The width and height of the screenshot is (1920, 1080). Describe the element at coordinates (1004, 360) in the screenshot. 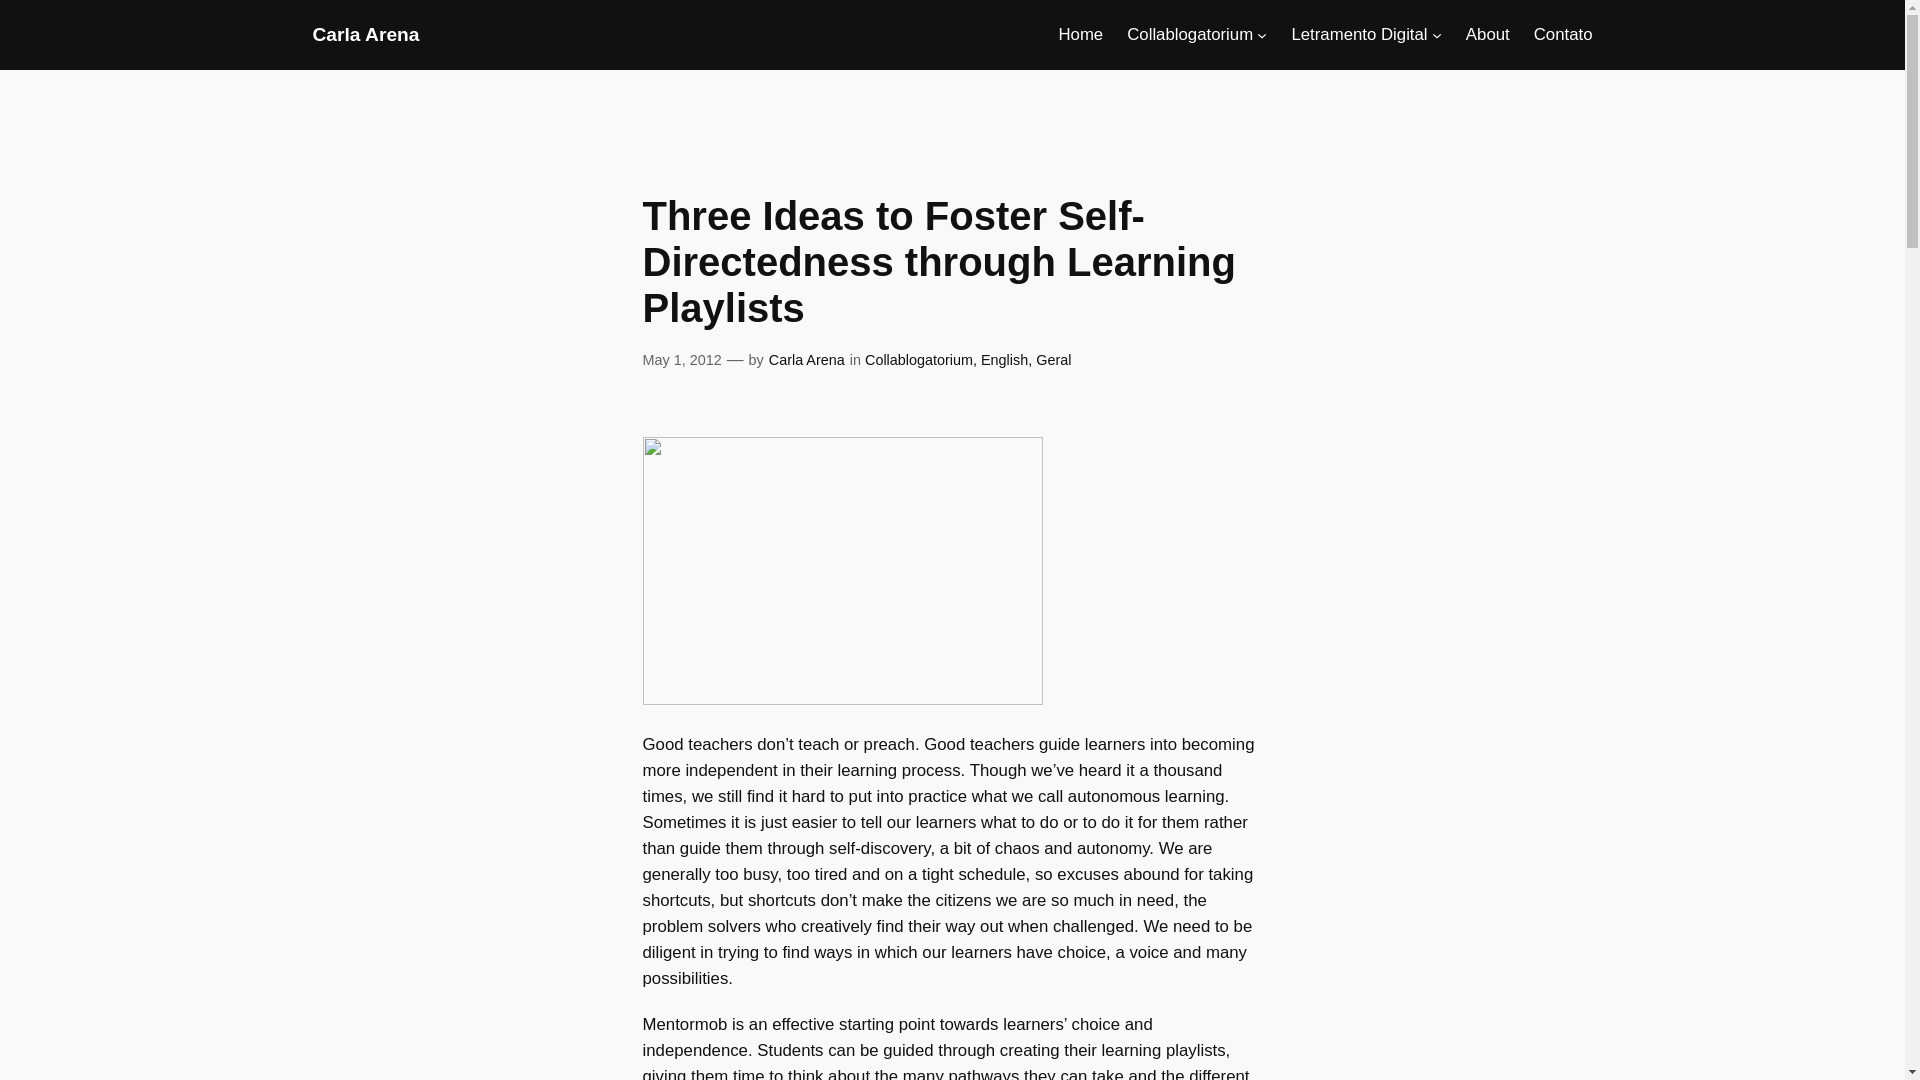

I see `English` at that location.